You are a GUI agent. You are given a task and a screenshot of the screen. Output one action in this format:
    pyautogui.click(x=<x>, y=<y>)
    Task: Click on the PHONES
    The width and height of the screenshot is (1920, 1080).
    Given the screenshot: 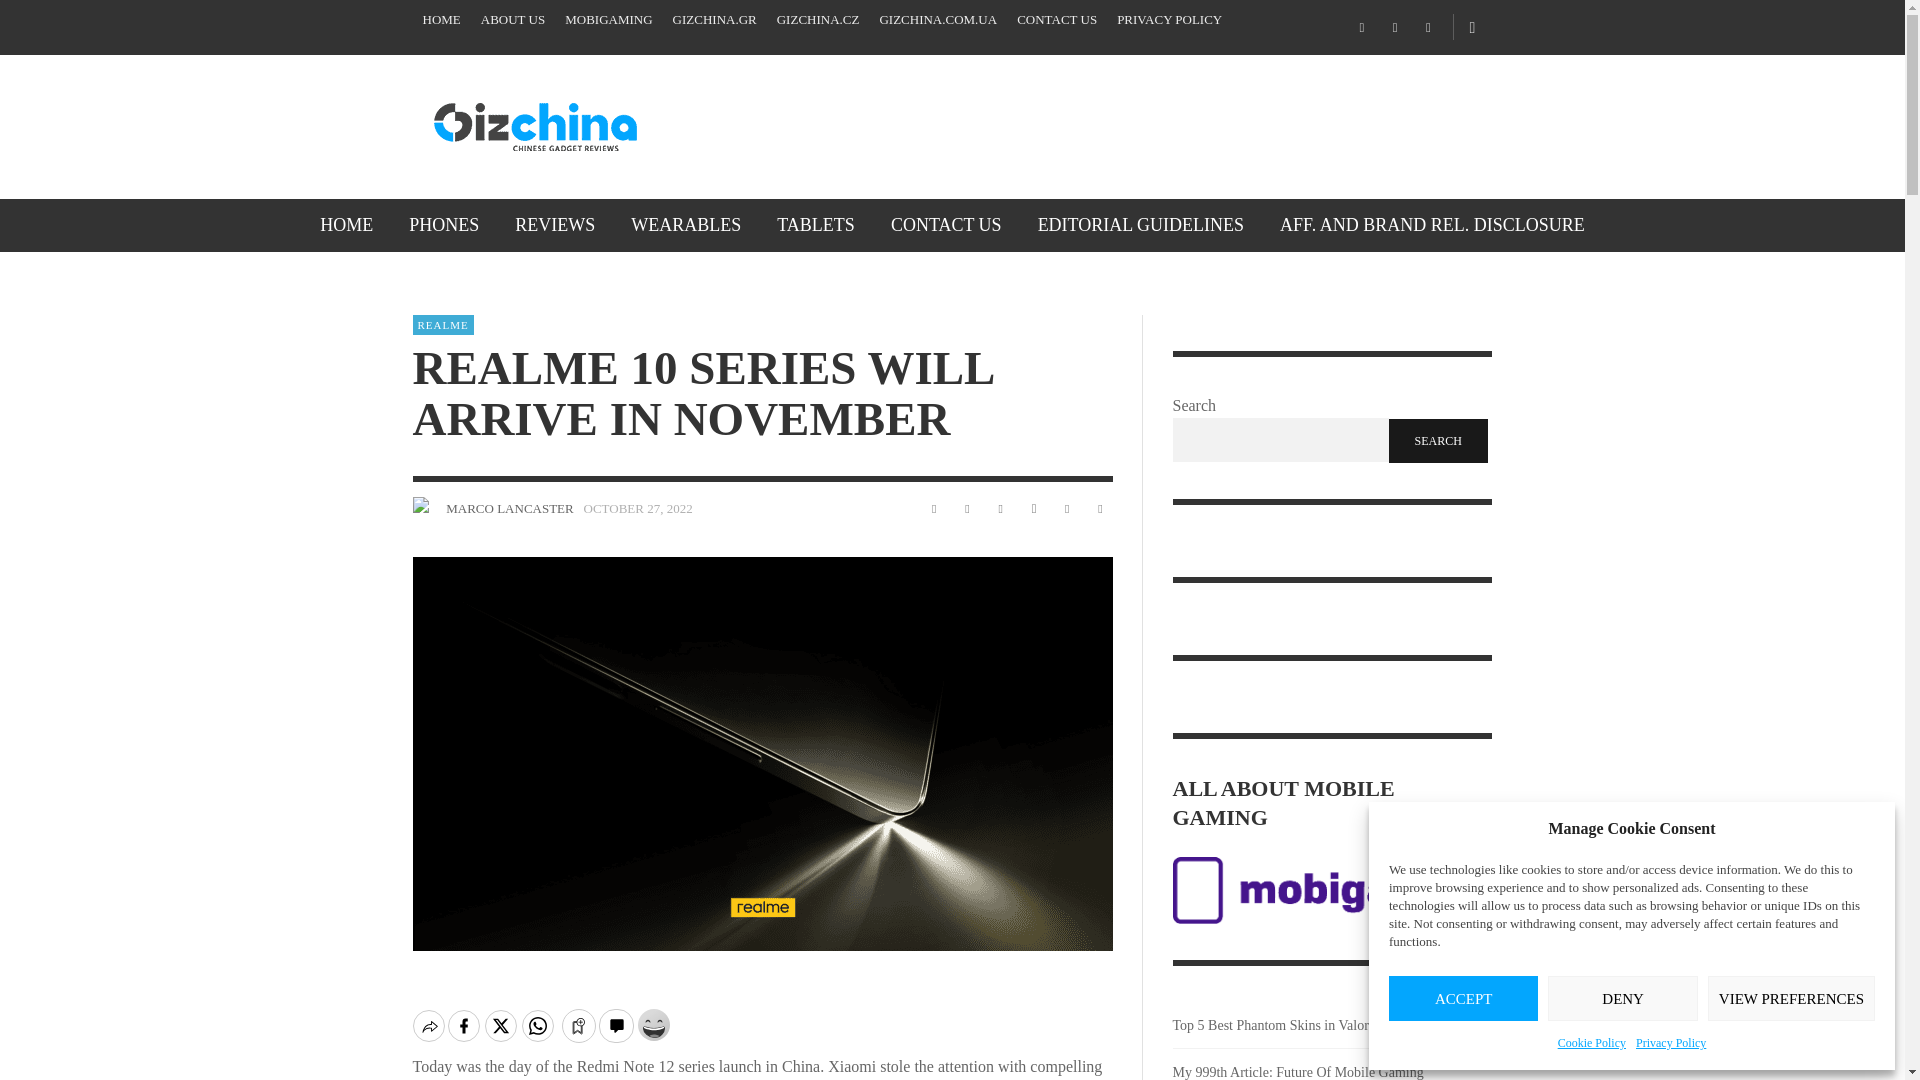 What is the action you would take?
    pyautogui.click(x=444, y=224)
    